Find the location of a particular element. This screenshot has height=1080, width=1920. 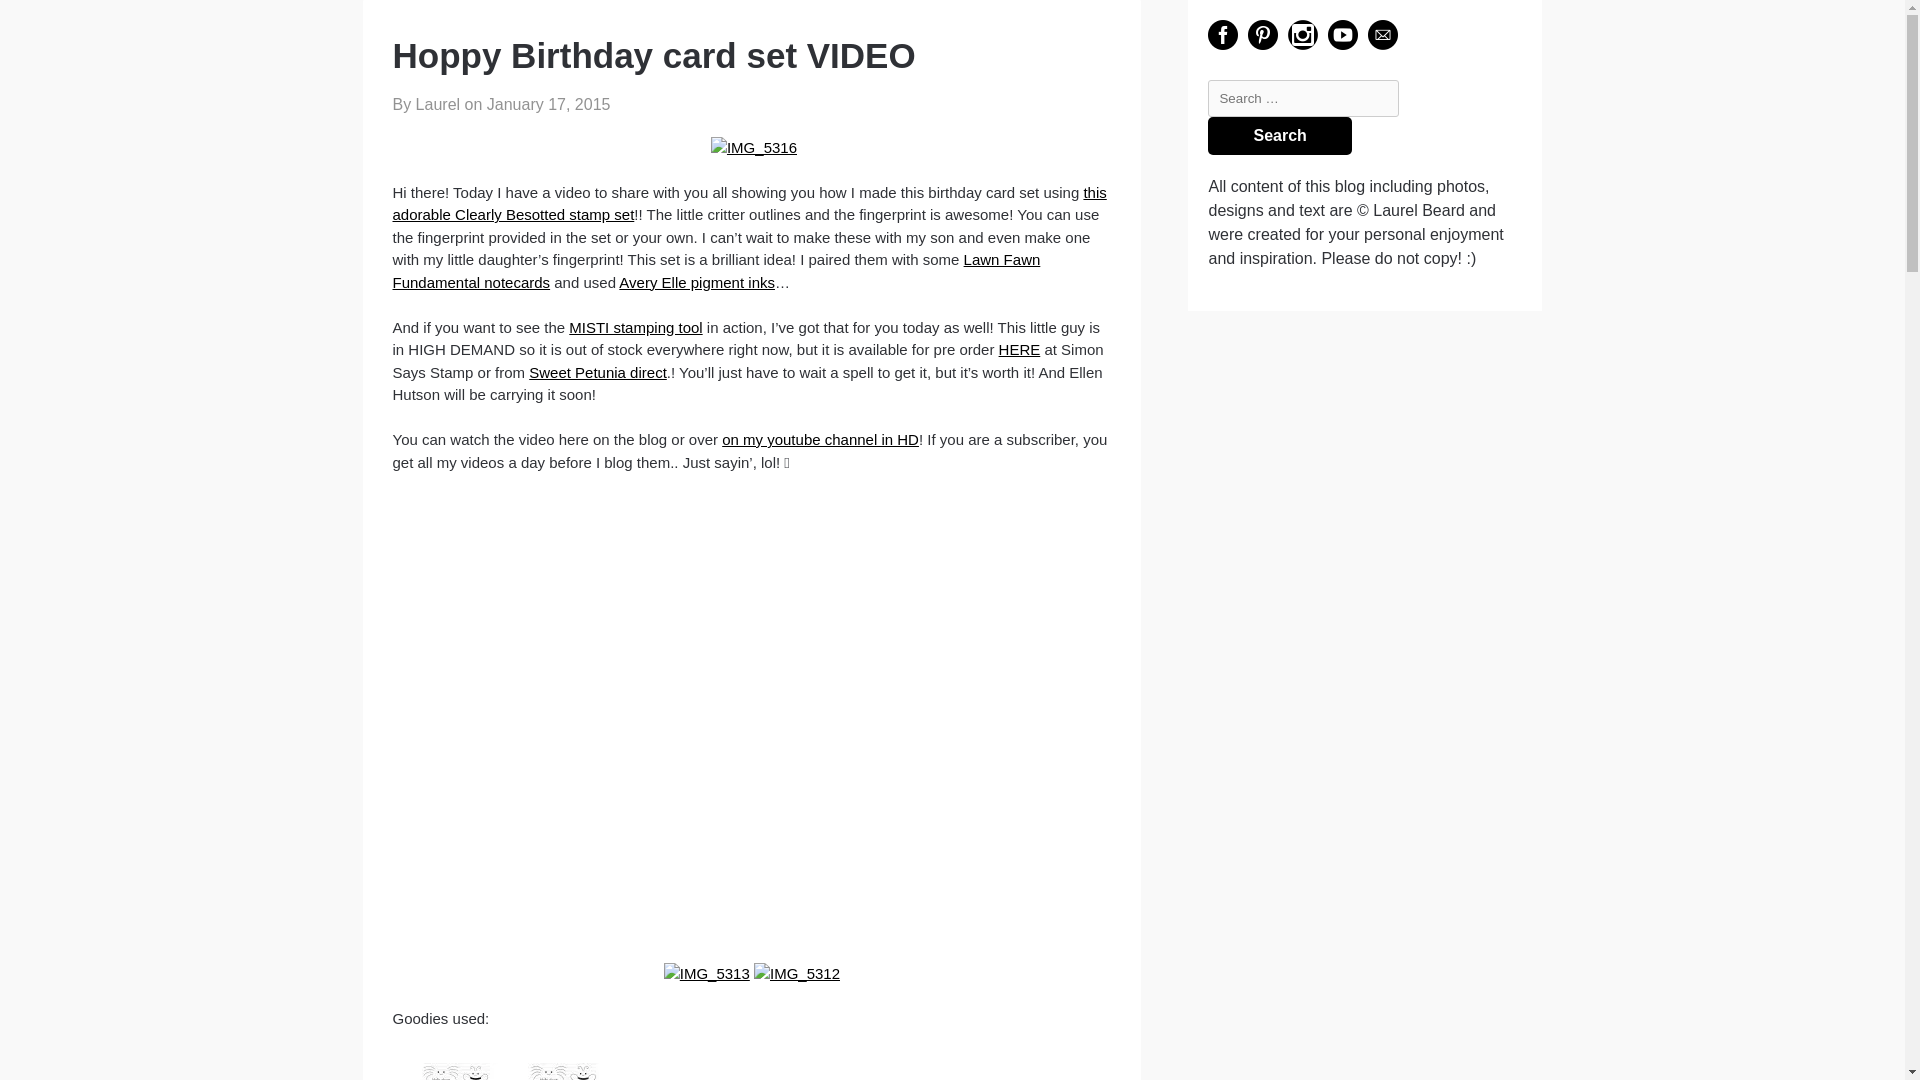

this adorable Clearly Besotted stamp set is located at coordinates (748, 203).